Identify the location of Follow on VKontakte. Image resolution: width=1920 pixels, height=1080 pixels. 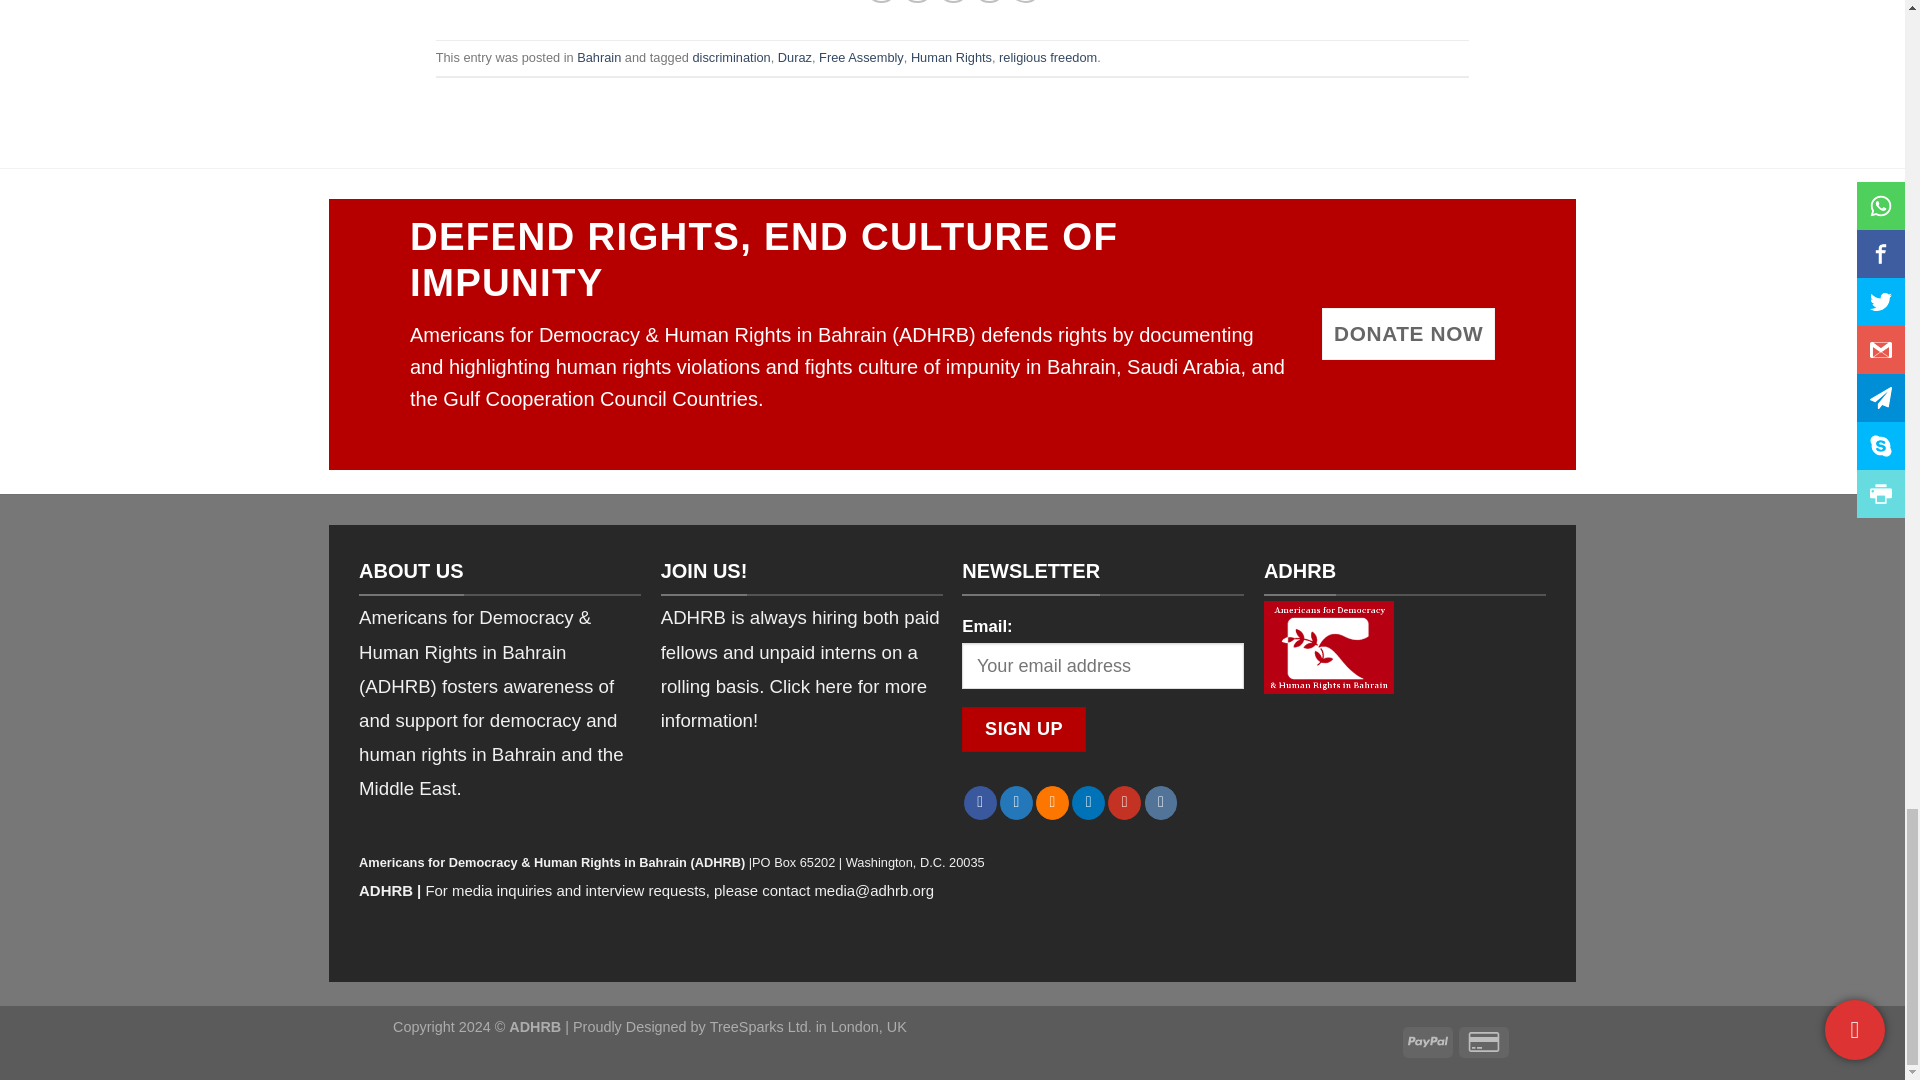
(1160, 802).